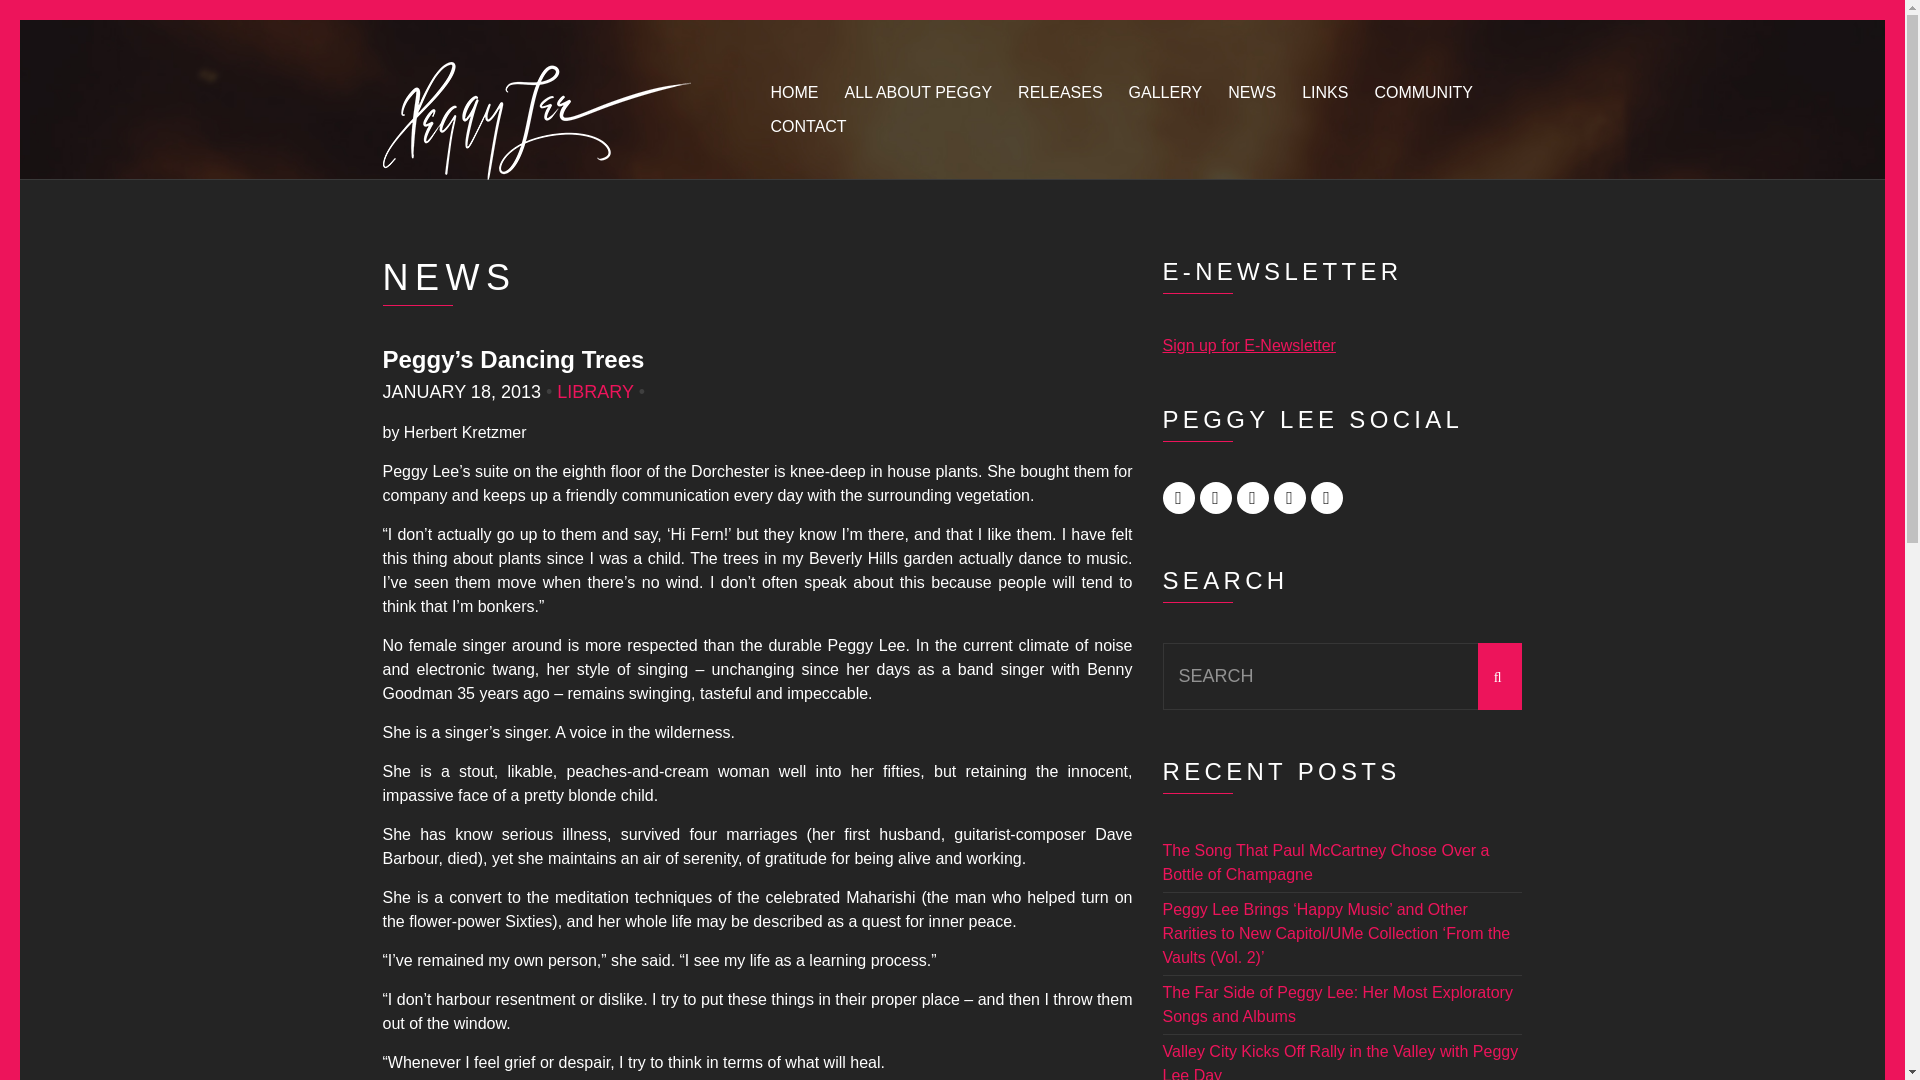 The width and height of the screenshot is (1920, 1080). Describe the element at coordinates (793, 94) in the screenshot. I see `HOME` at that location.